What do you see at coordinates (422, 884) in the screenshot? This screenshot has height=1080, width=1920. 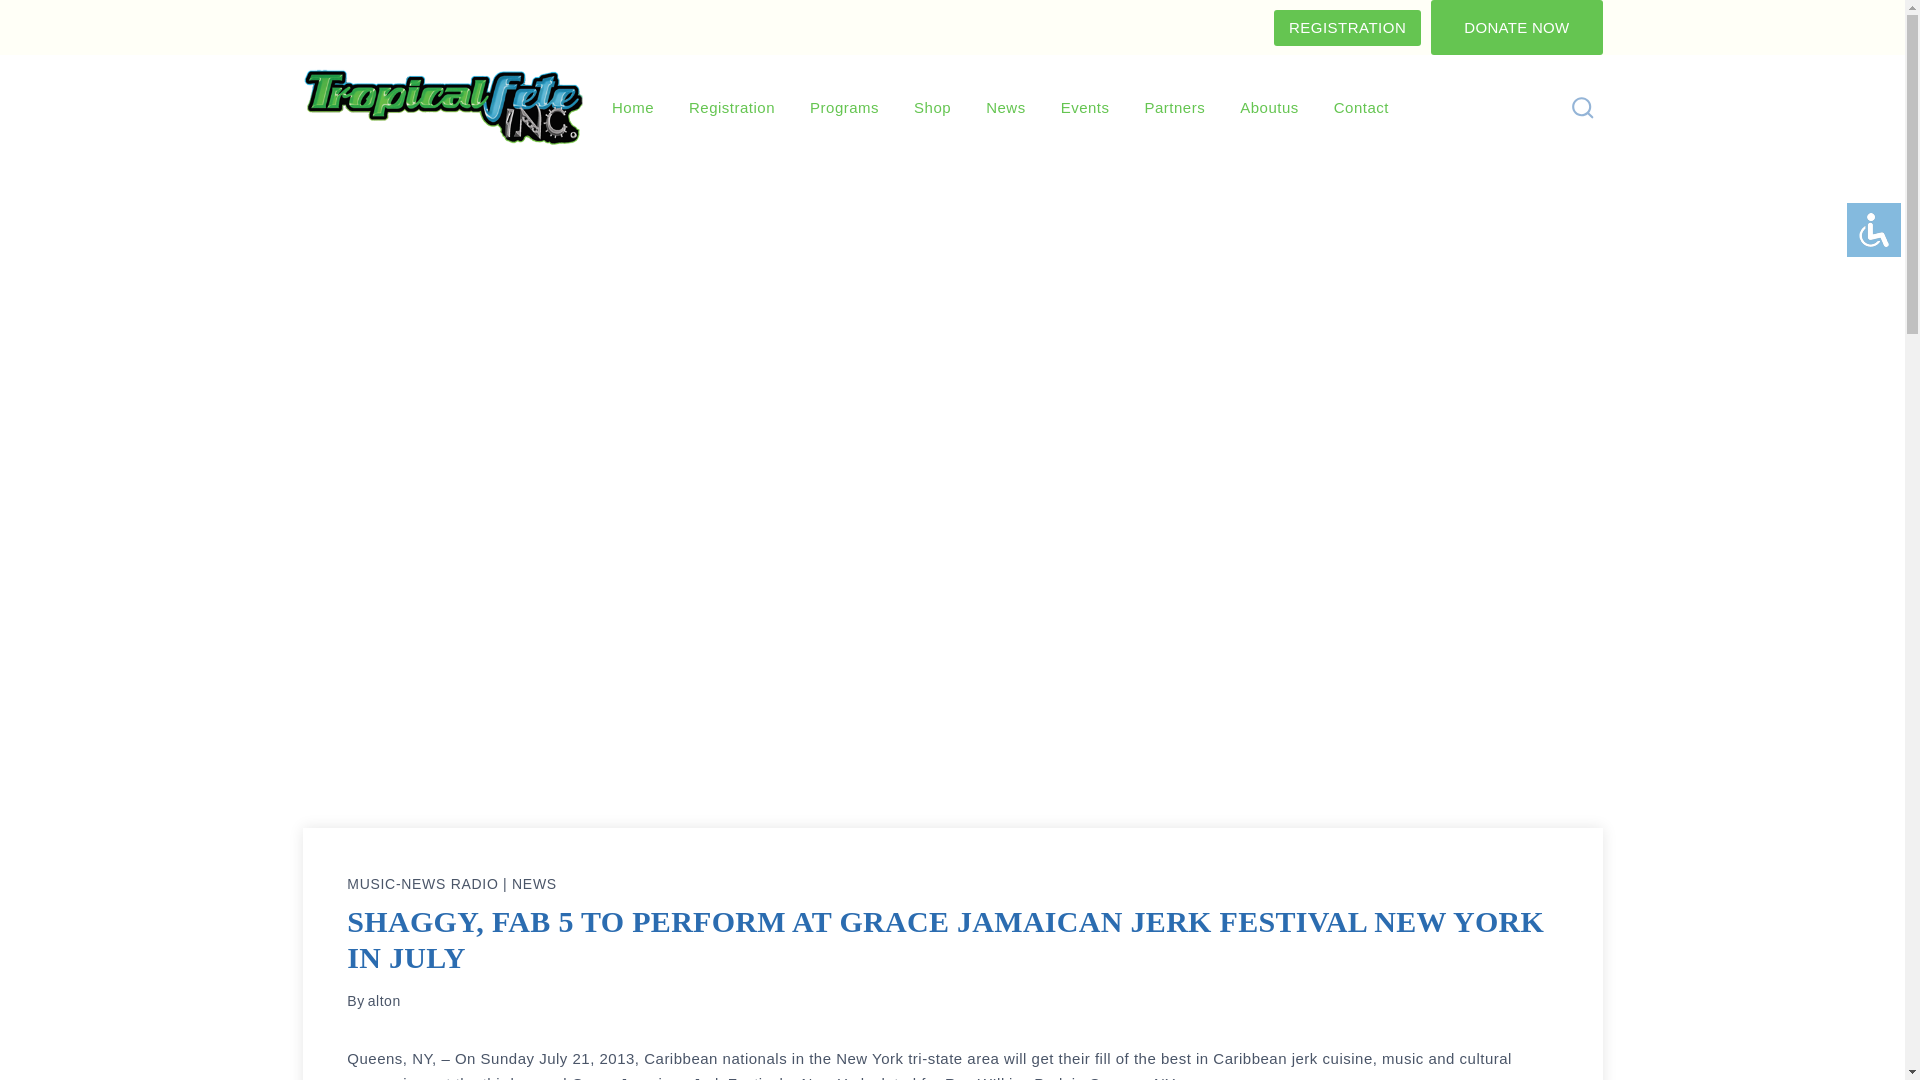 I see `MUSIC-NEWS RADIO` at bounding box center [422, 884].